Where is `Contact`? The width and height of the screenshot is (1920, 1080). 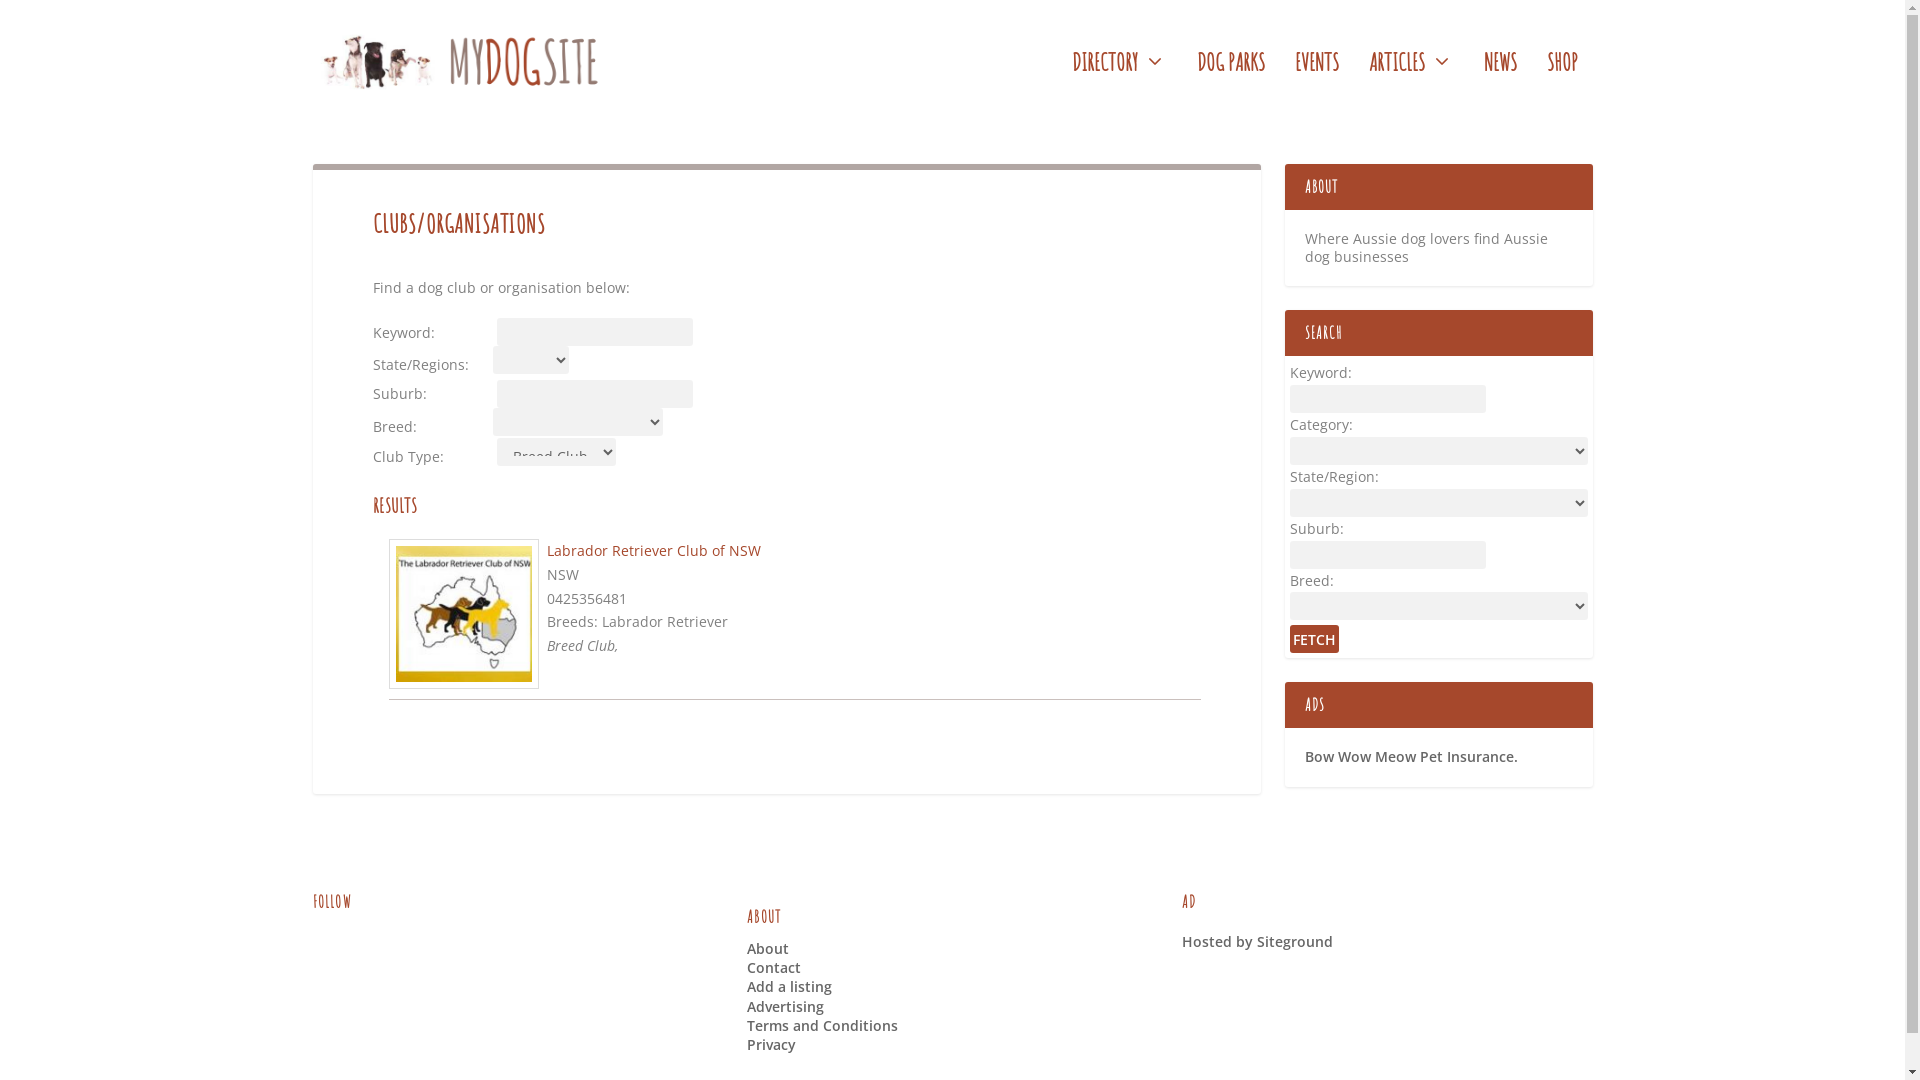
Contact is located at coordinates (774, 968).